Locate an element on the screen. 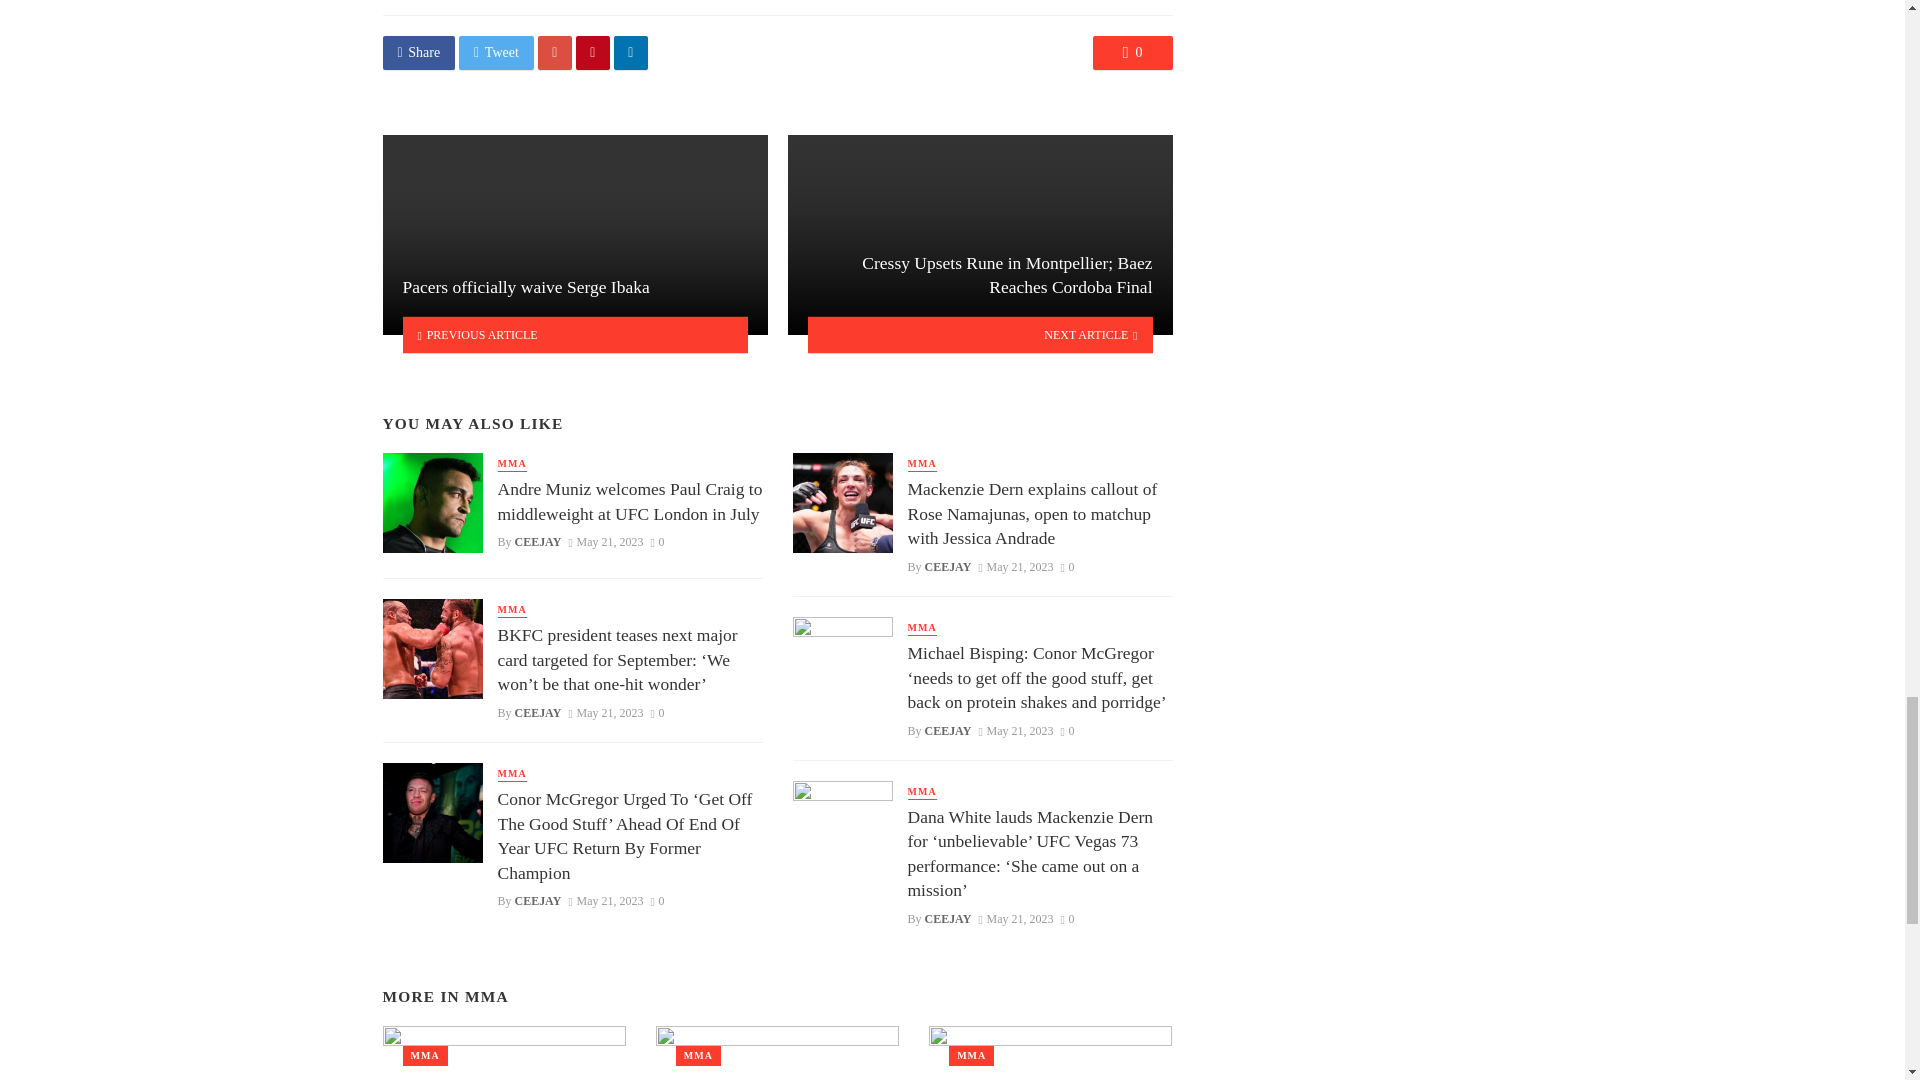 Image resolution: width=1920 pixels, height=1080 pixels. Share is located at coordinates (418, 52).